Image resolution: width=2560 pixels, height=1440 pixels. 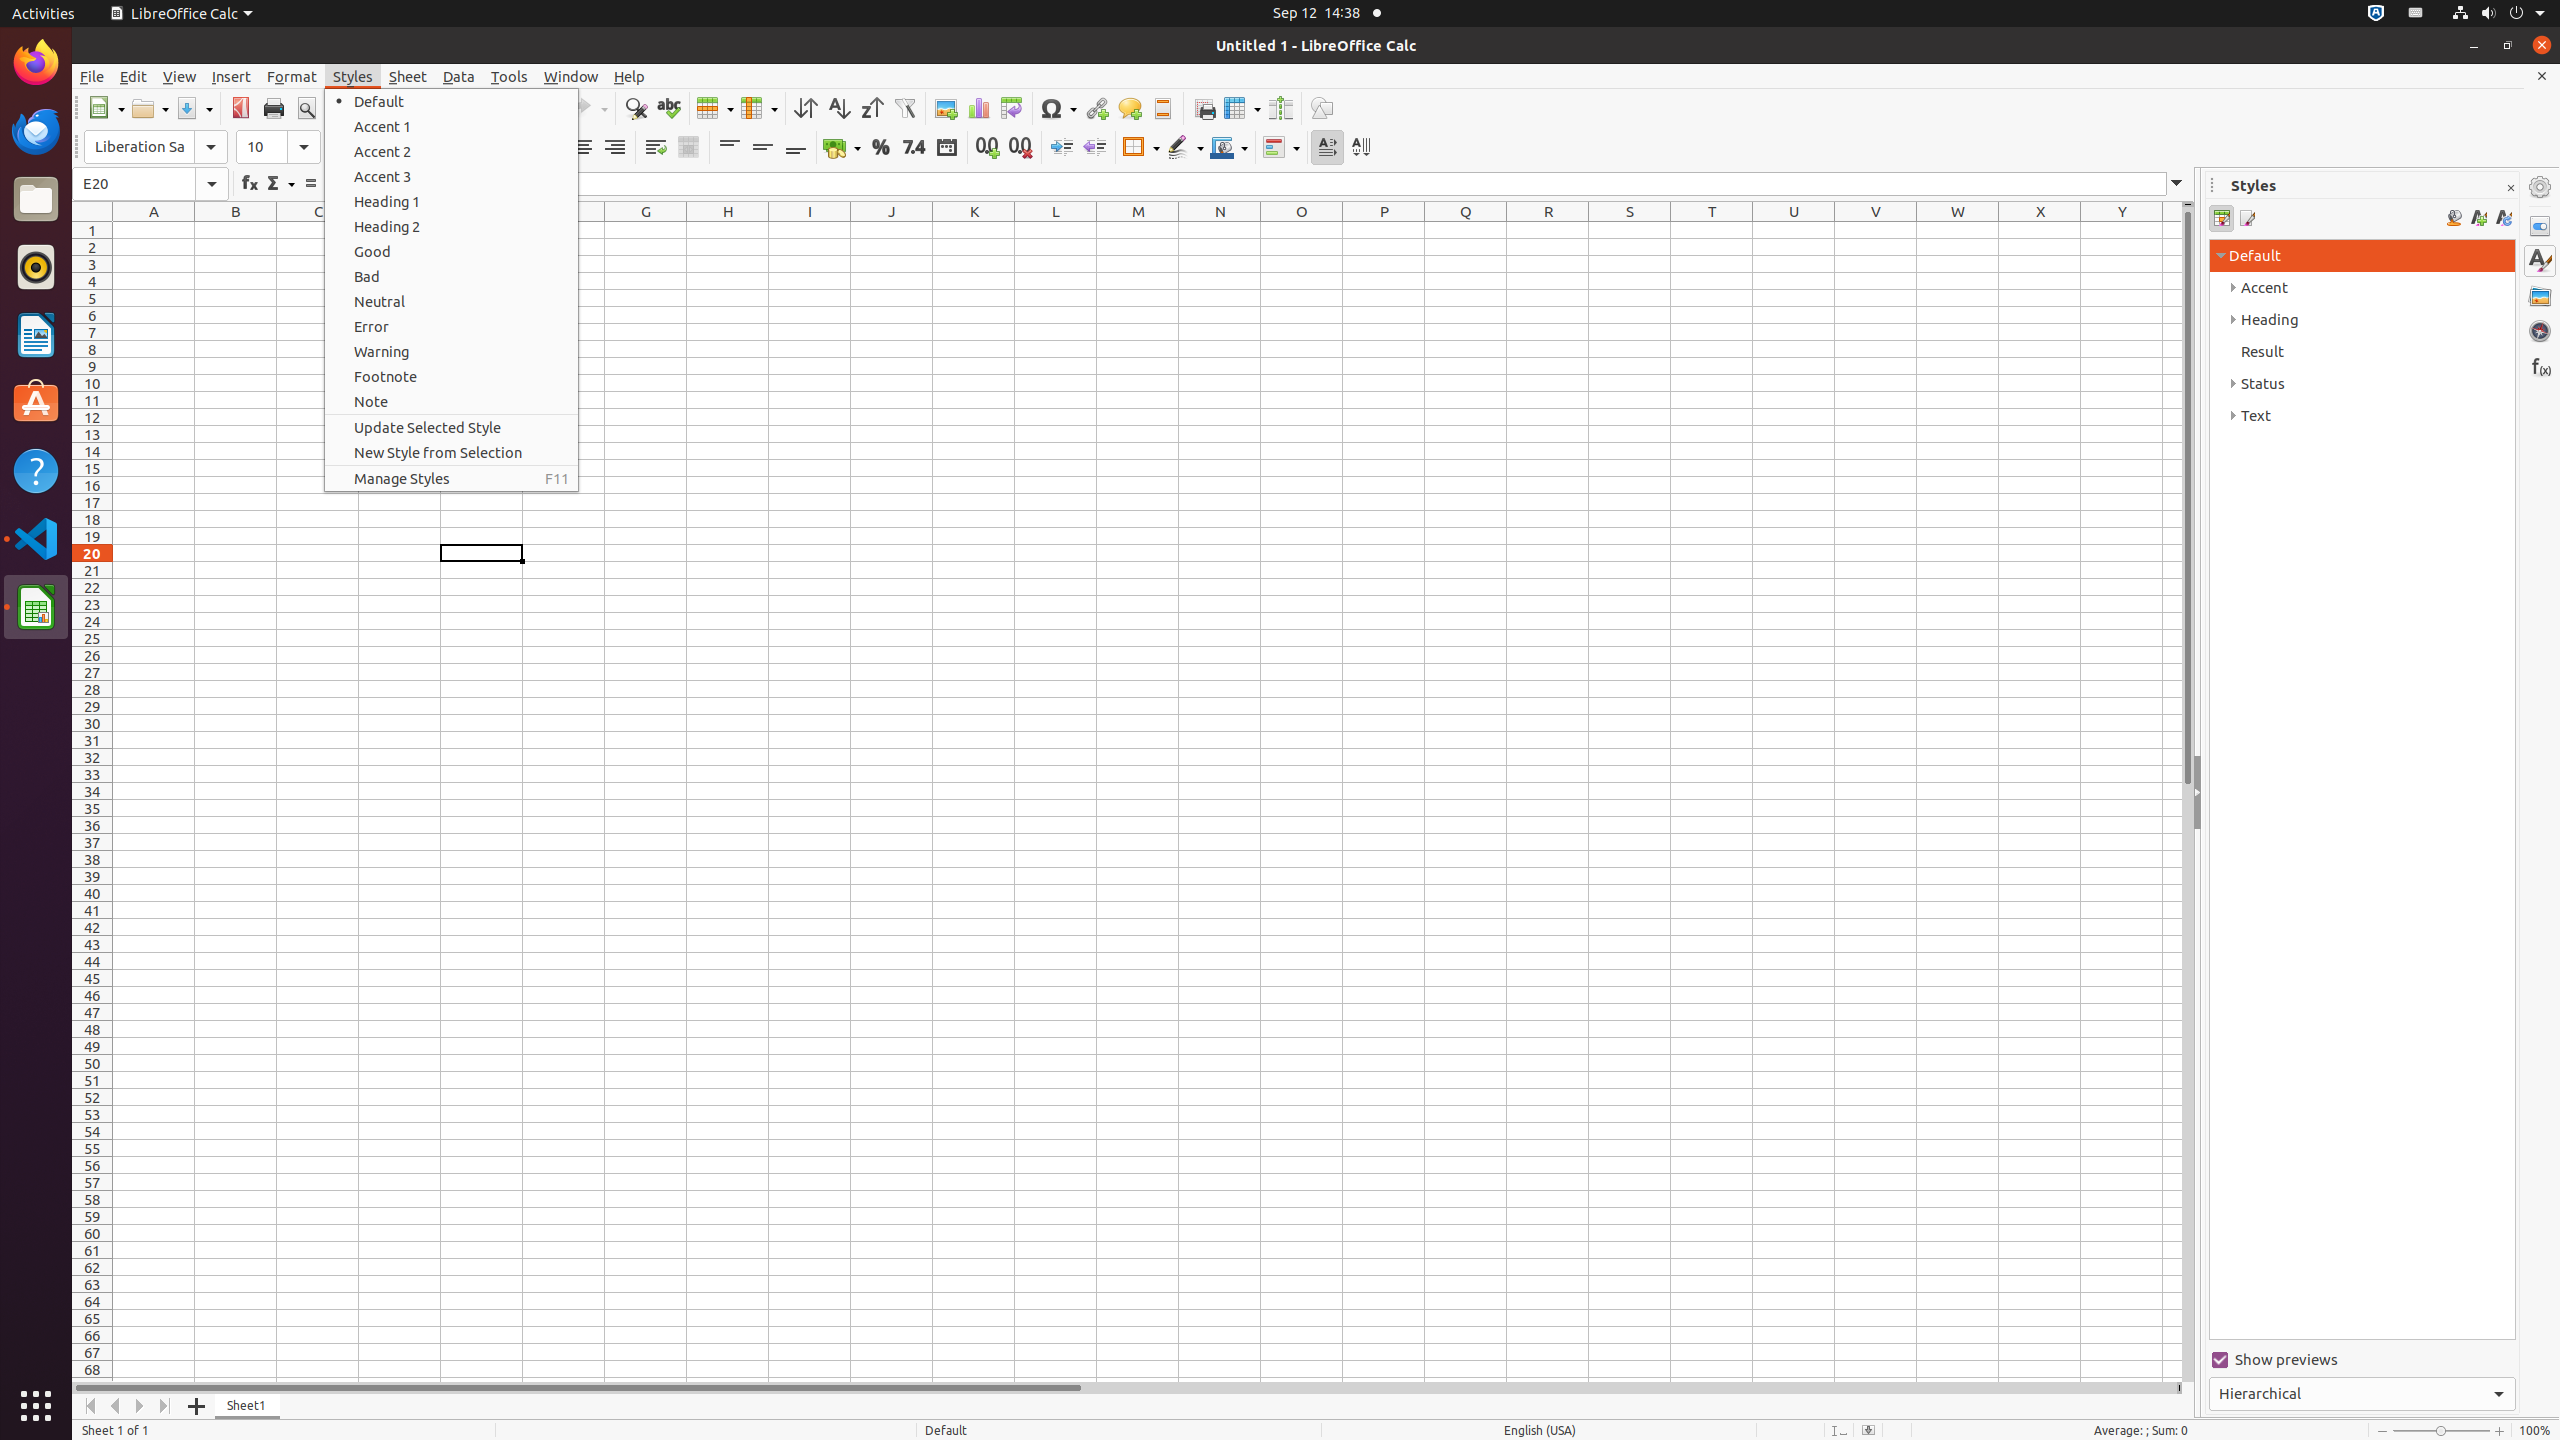 I want to click on Error, so click(x=452, y=326).